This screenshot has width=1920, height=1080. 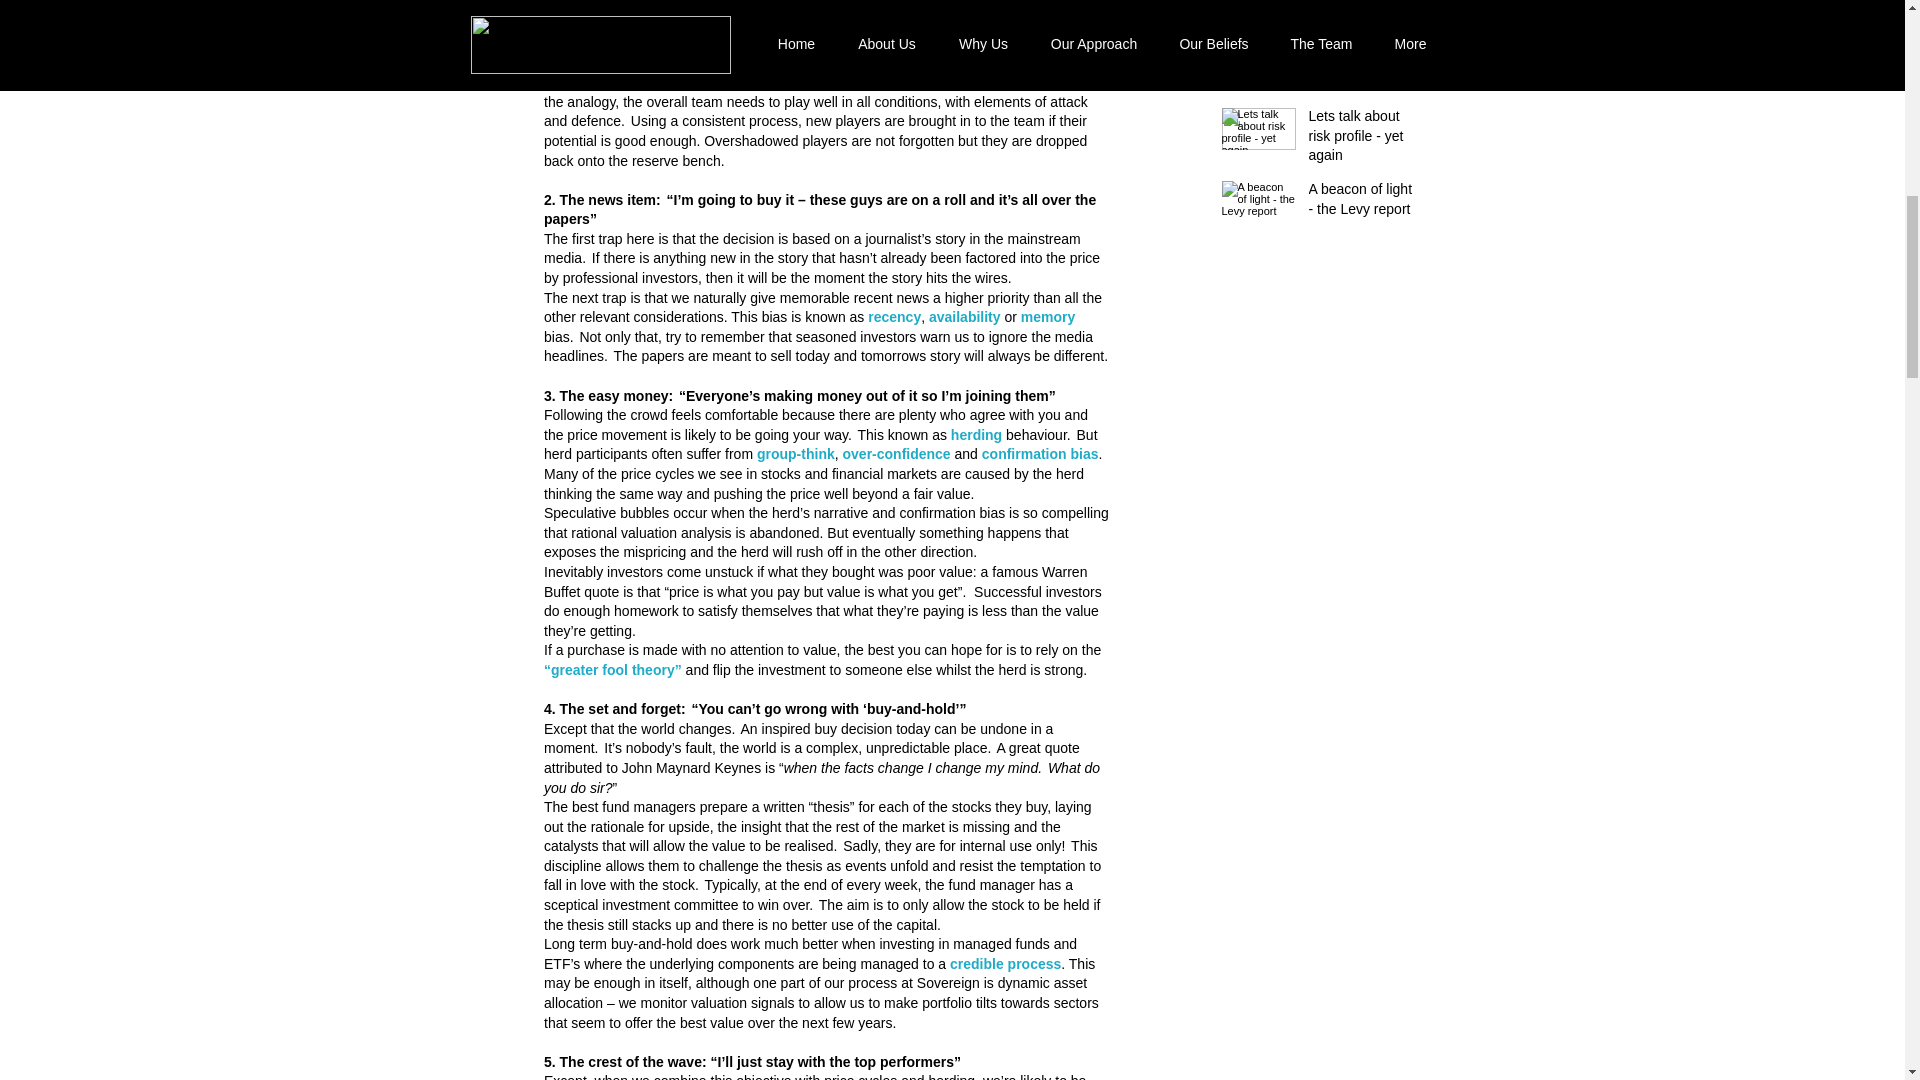 What do you see at coordinates (975, 434) in the screenshot?
I see `herding` at bounding box center [975, 434].